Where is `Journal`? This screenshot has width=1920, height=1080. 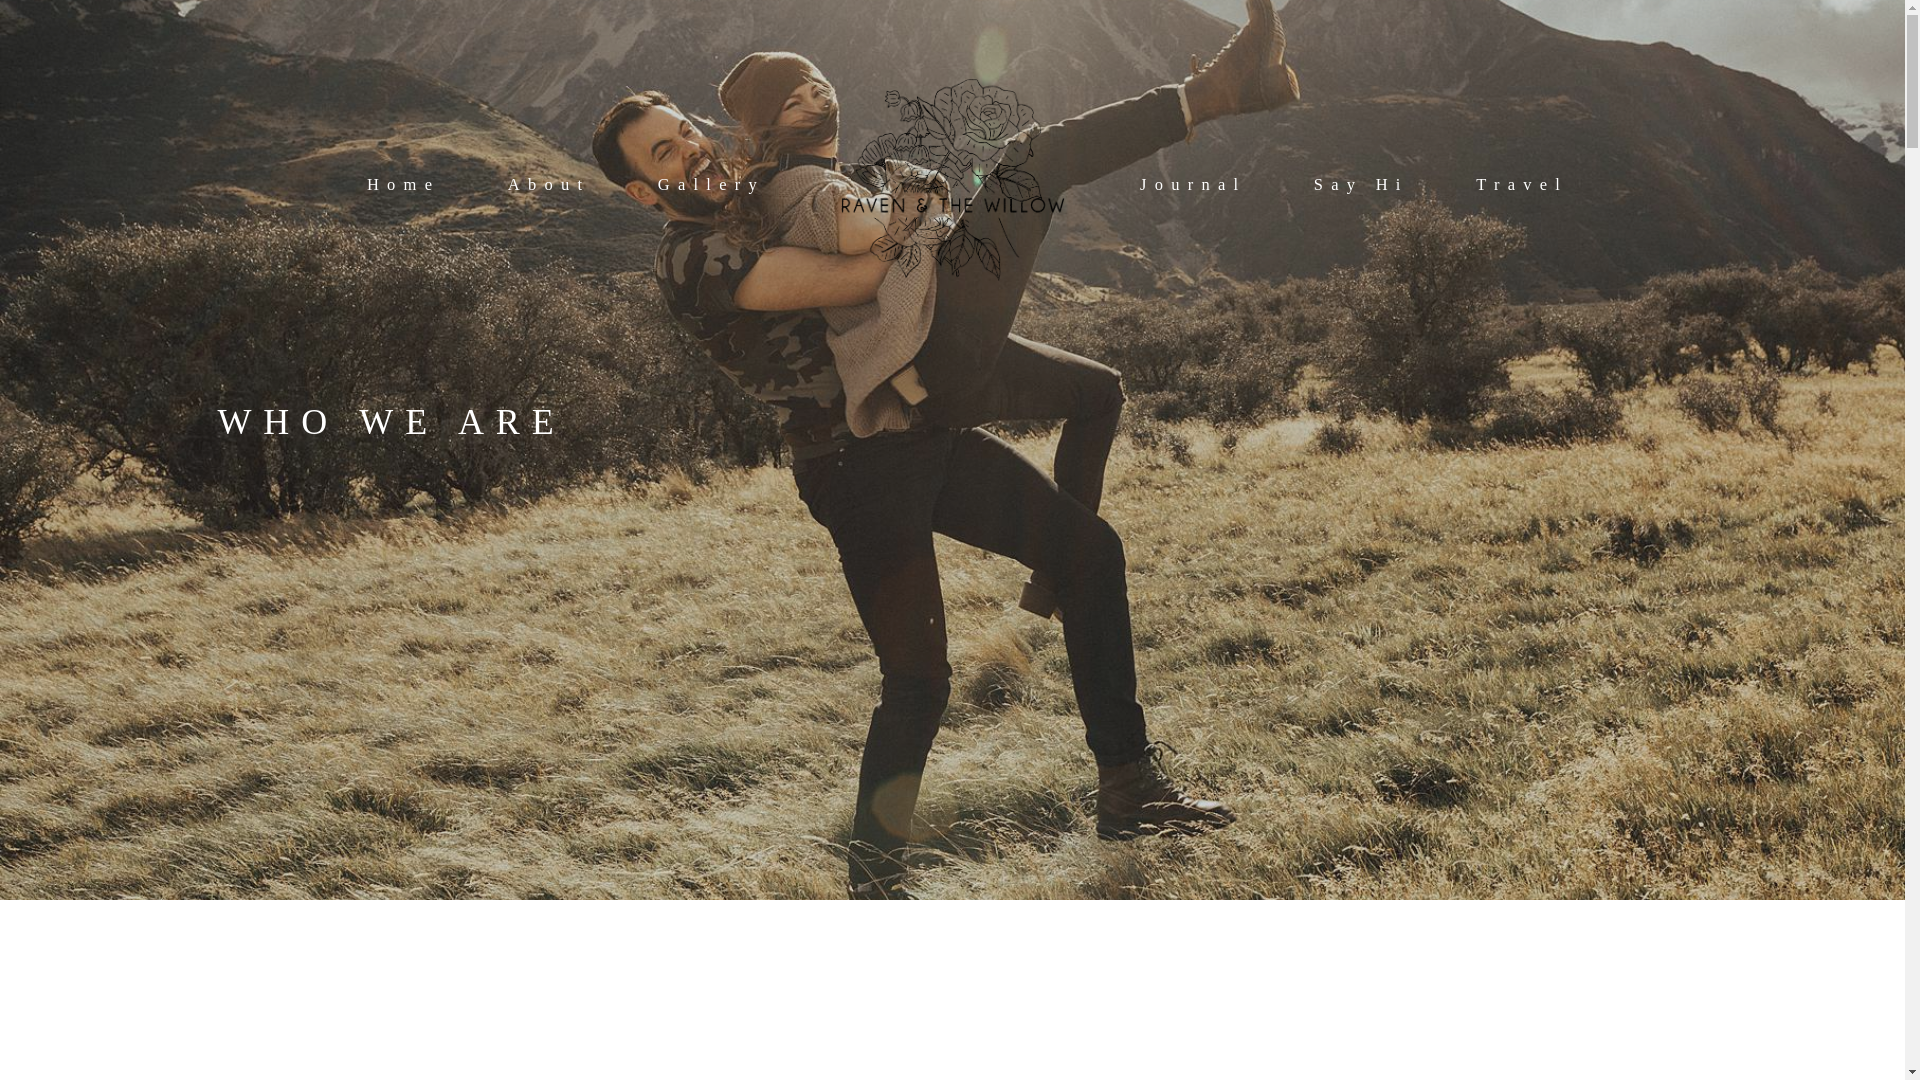 Journal is located at coordinates (1193, 184).